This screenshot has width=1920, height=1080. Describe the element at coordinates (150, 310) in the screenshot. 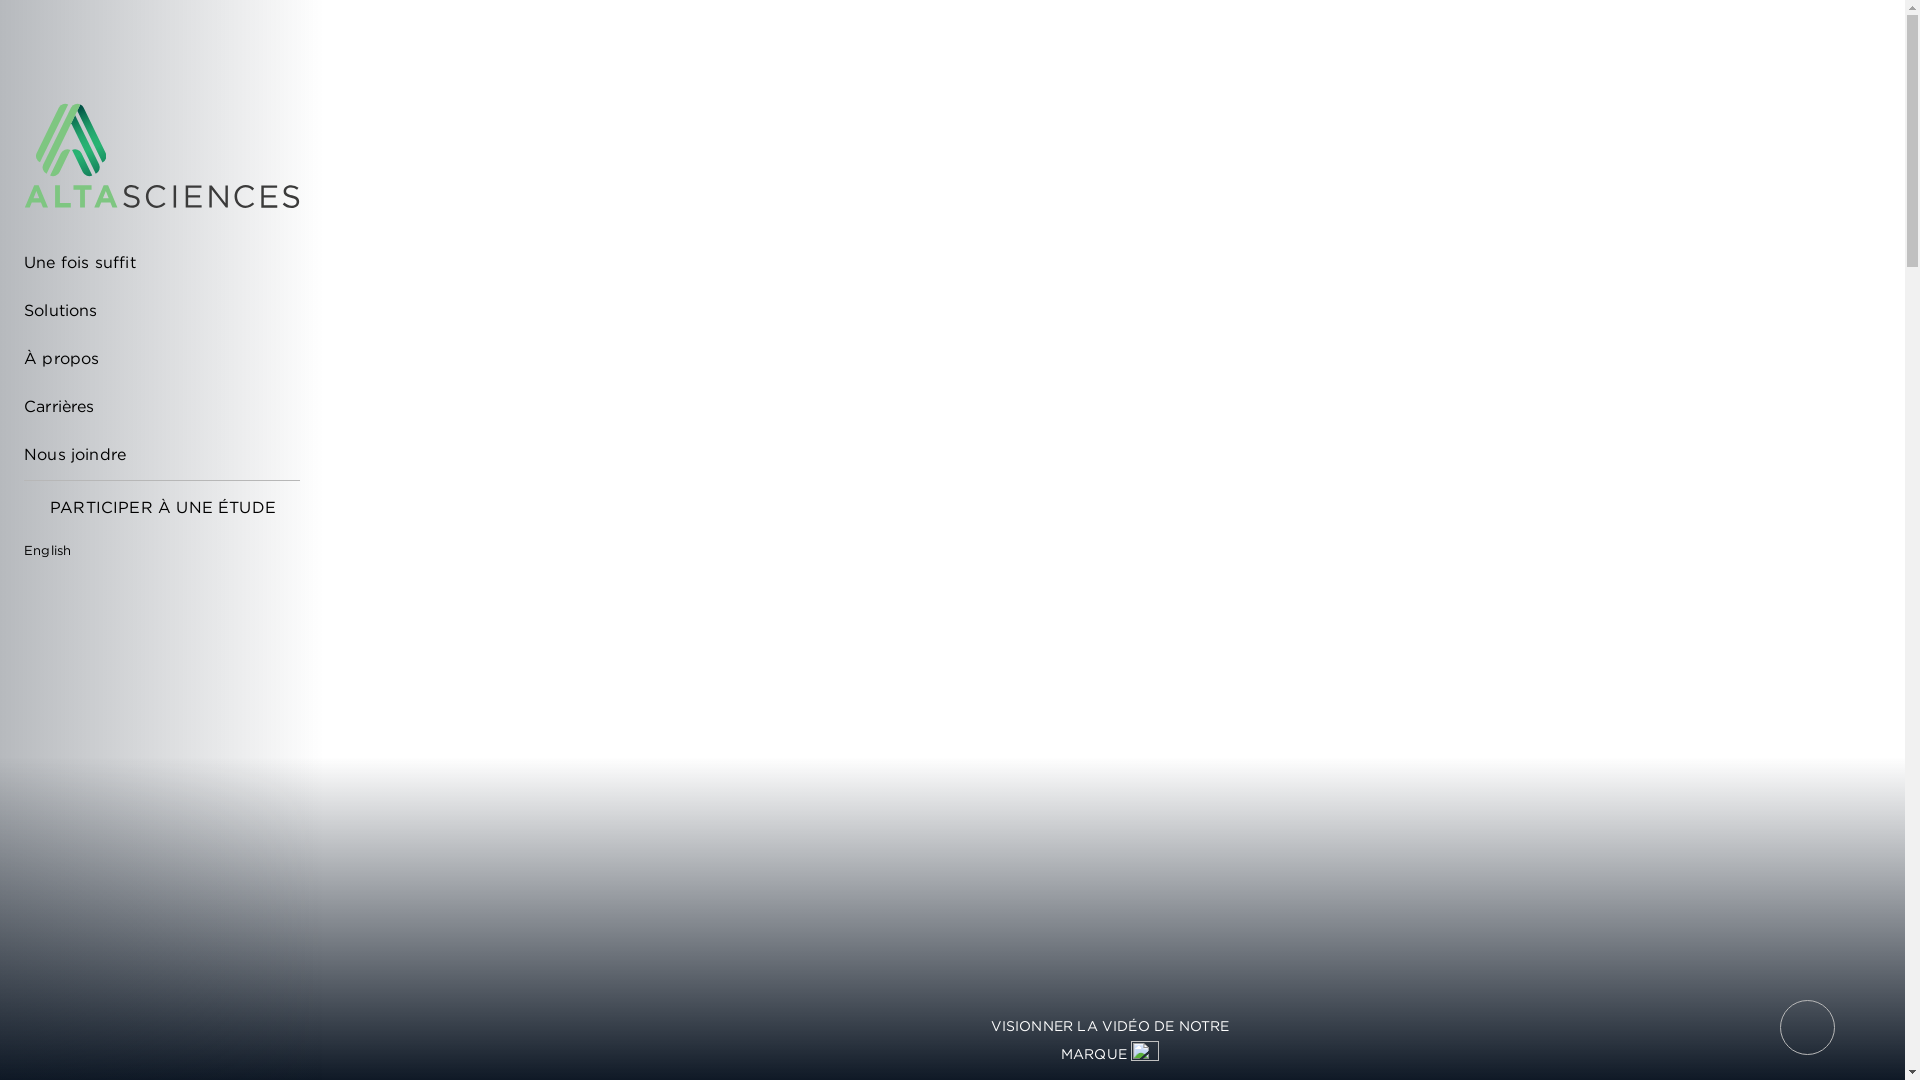

I see `Solutions` at that location.